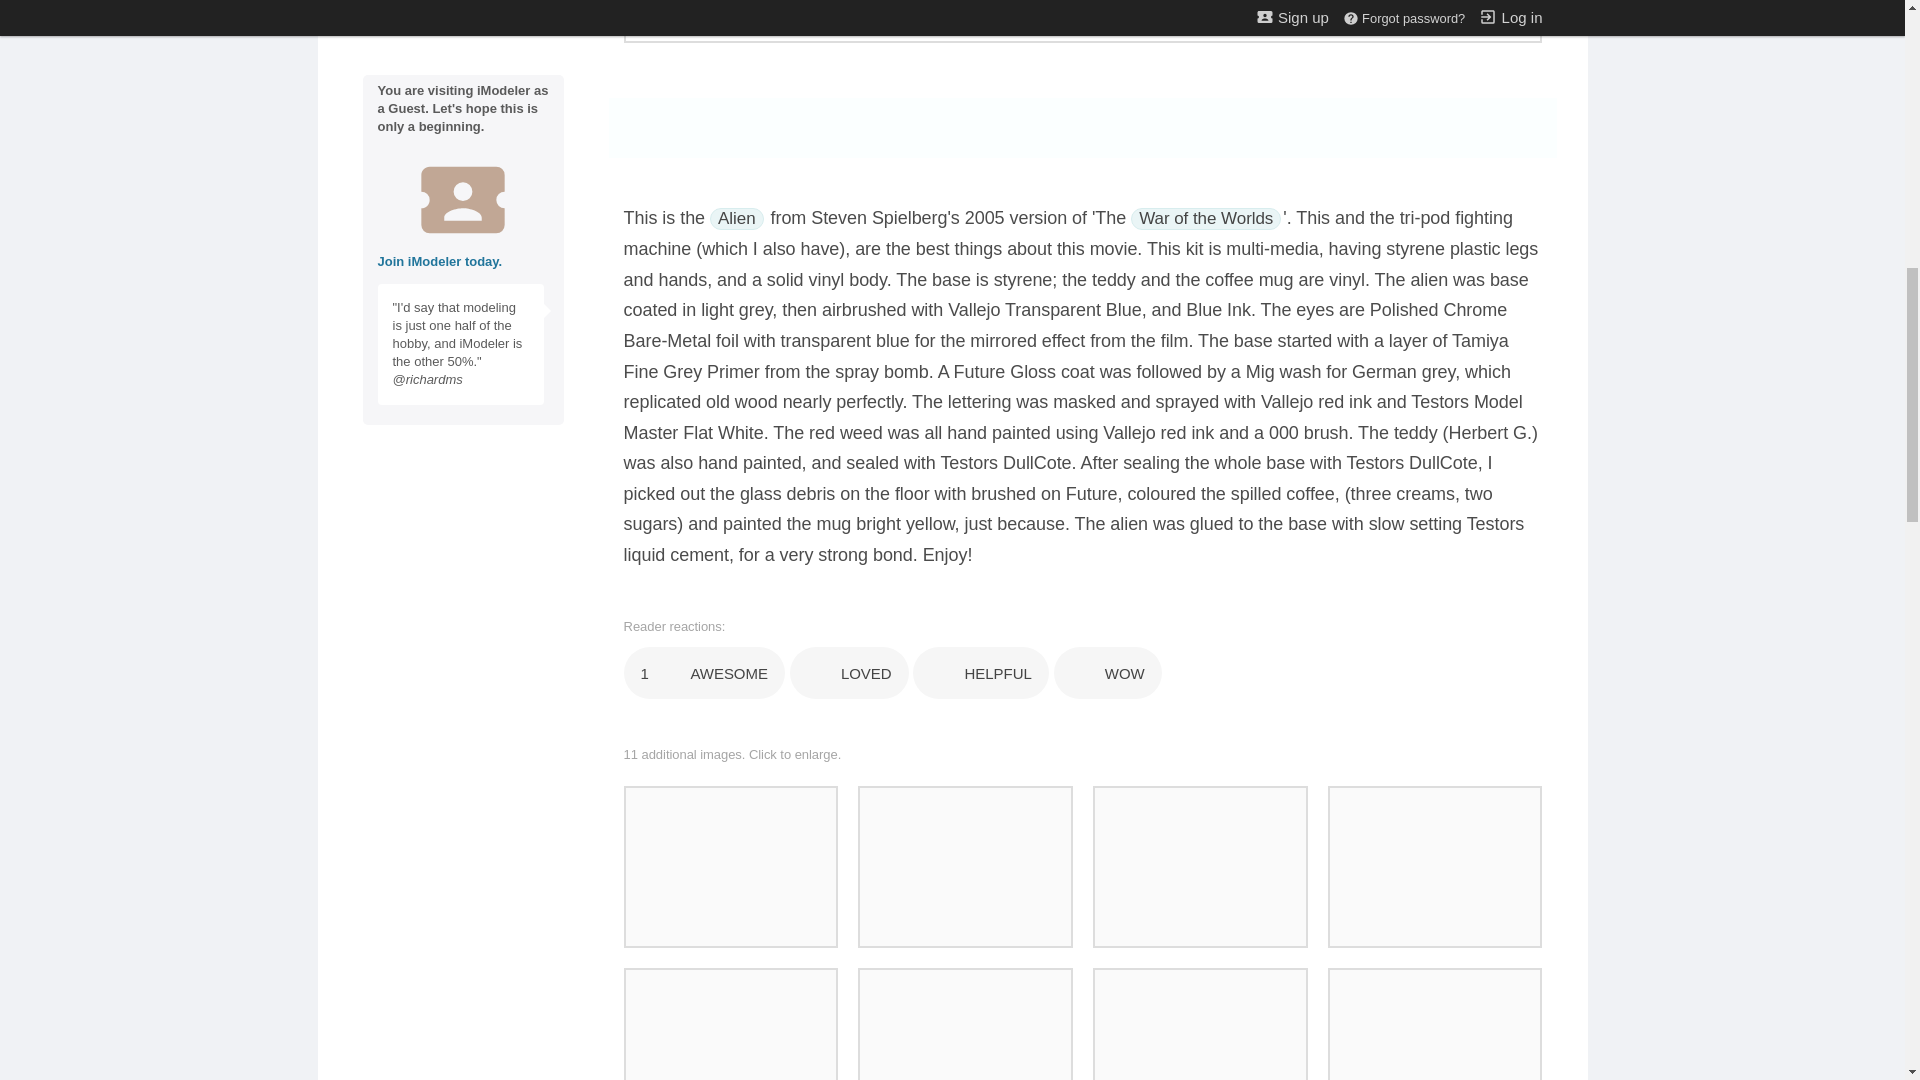 The width and height of the screenshot is (1920, 1080). Describe the element at coordinates (1205, 219) in the screenshot. I see `War of the Worlds` at that location.